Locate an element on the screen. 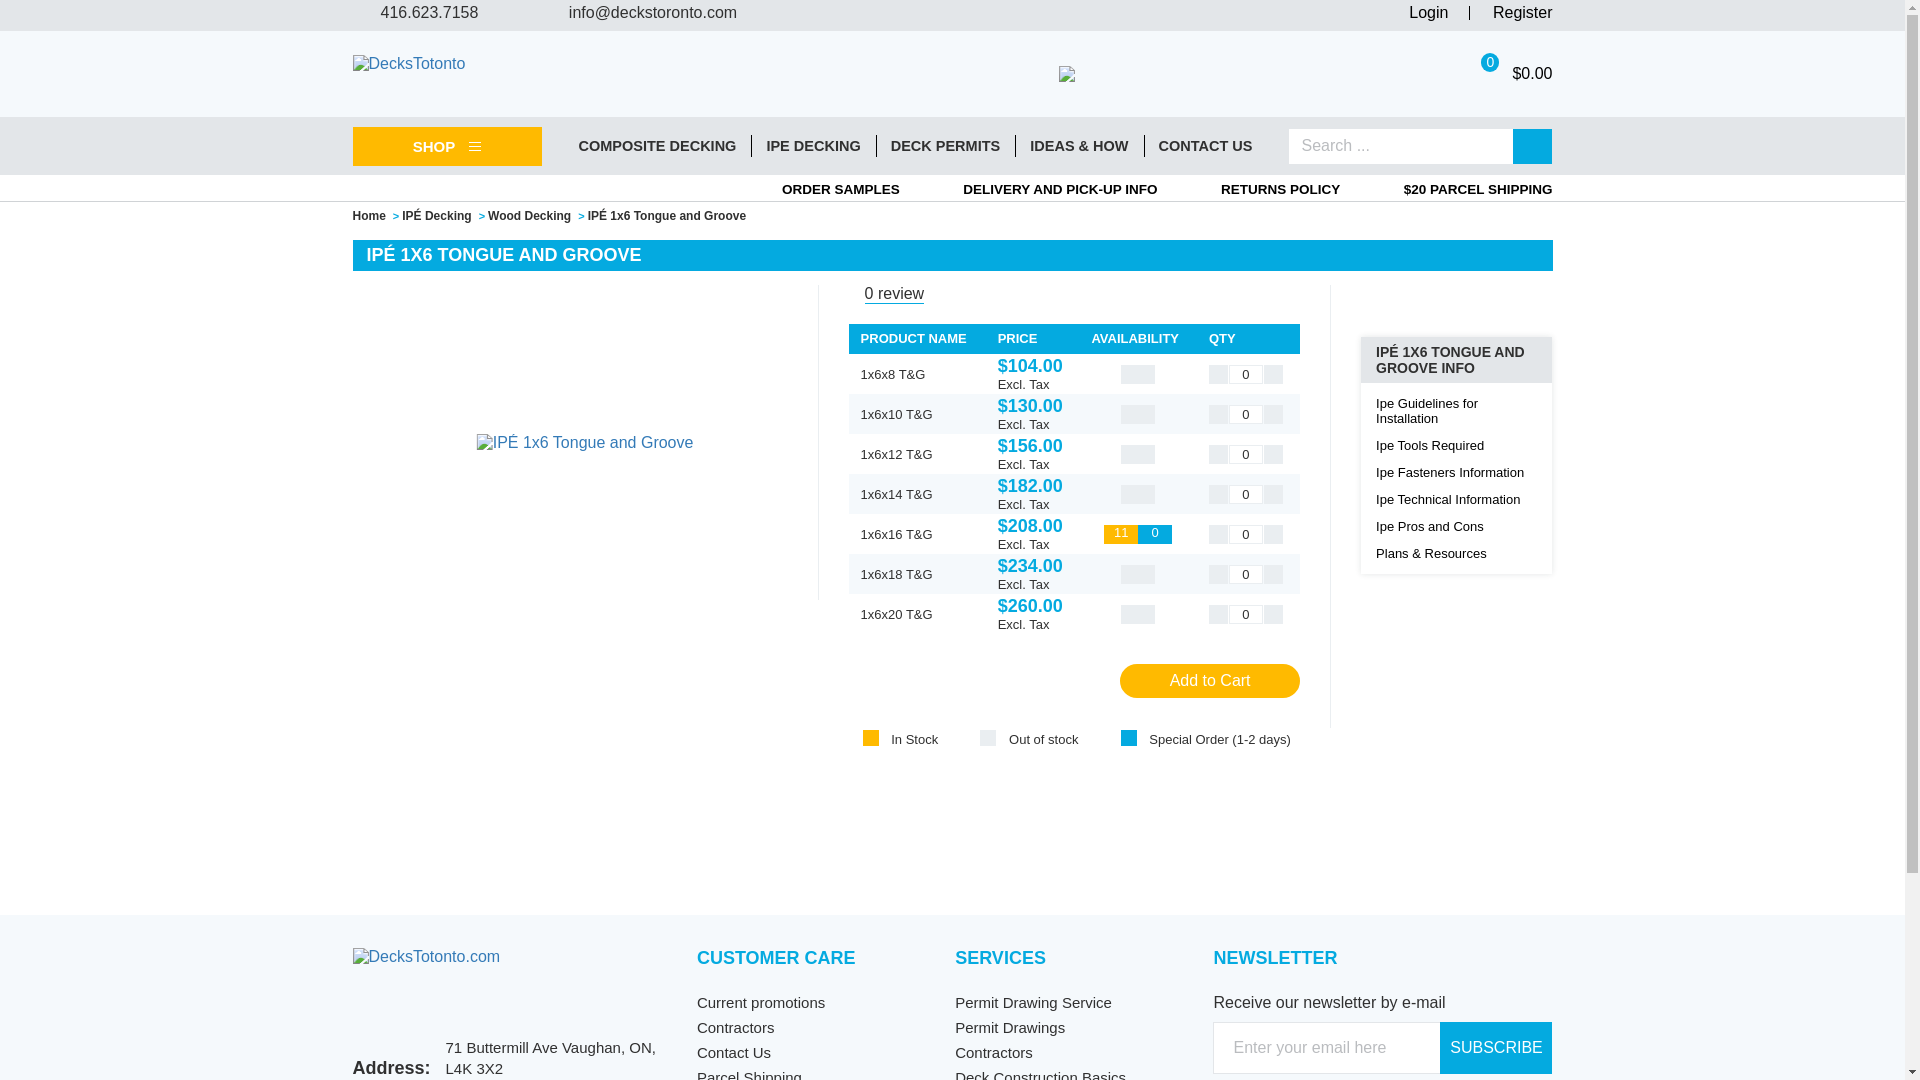  Register is located at coordinates (1523, 12).